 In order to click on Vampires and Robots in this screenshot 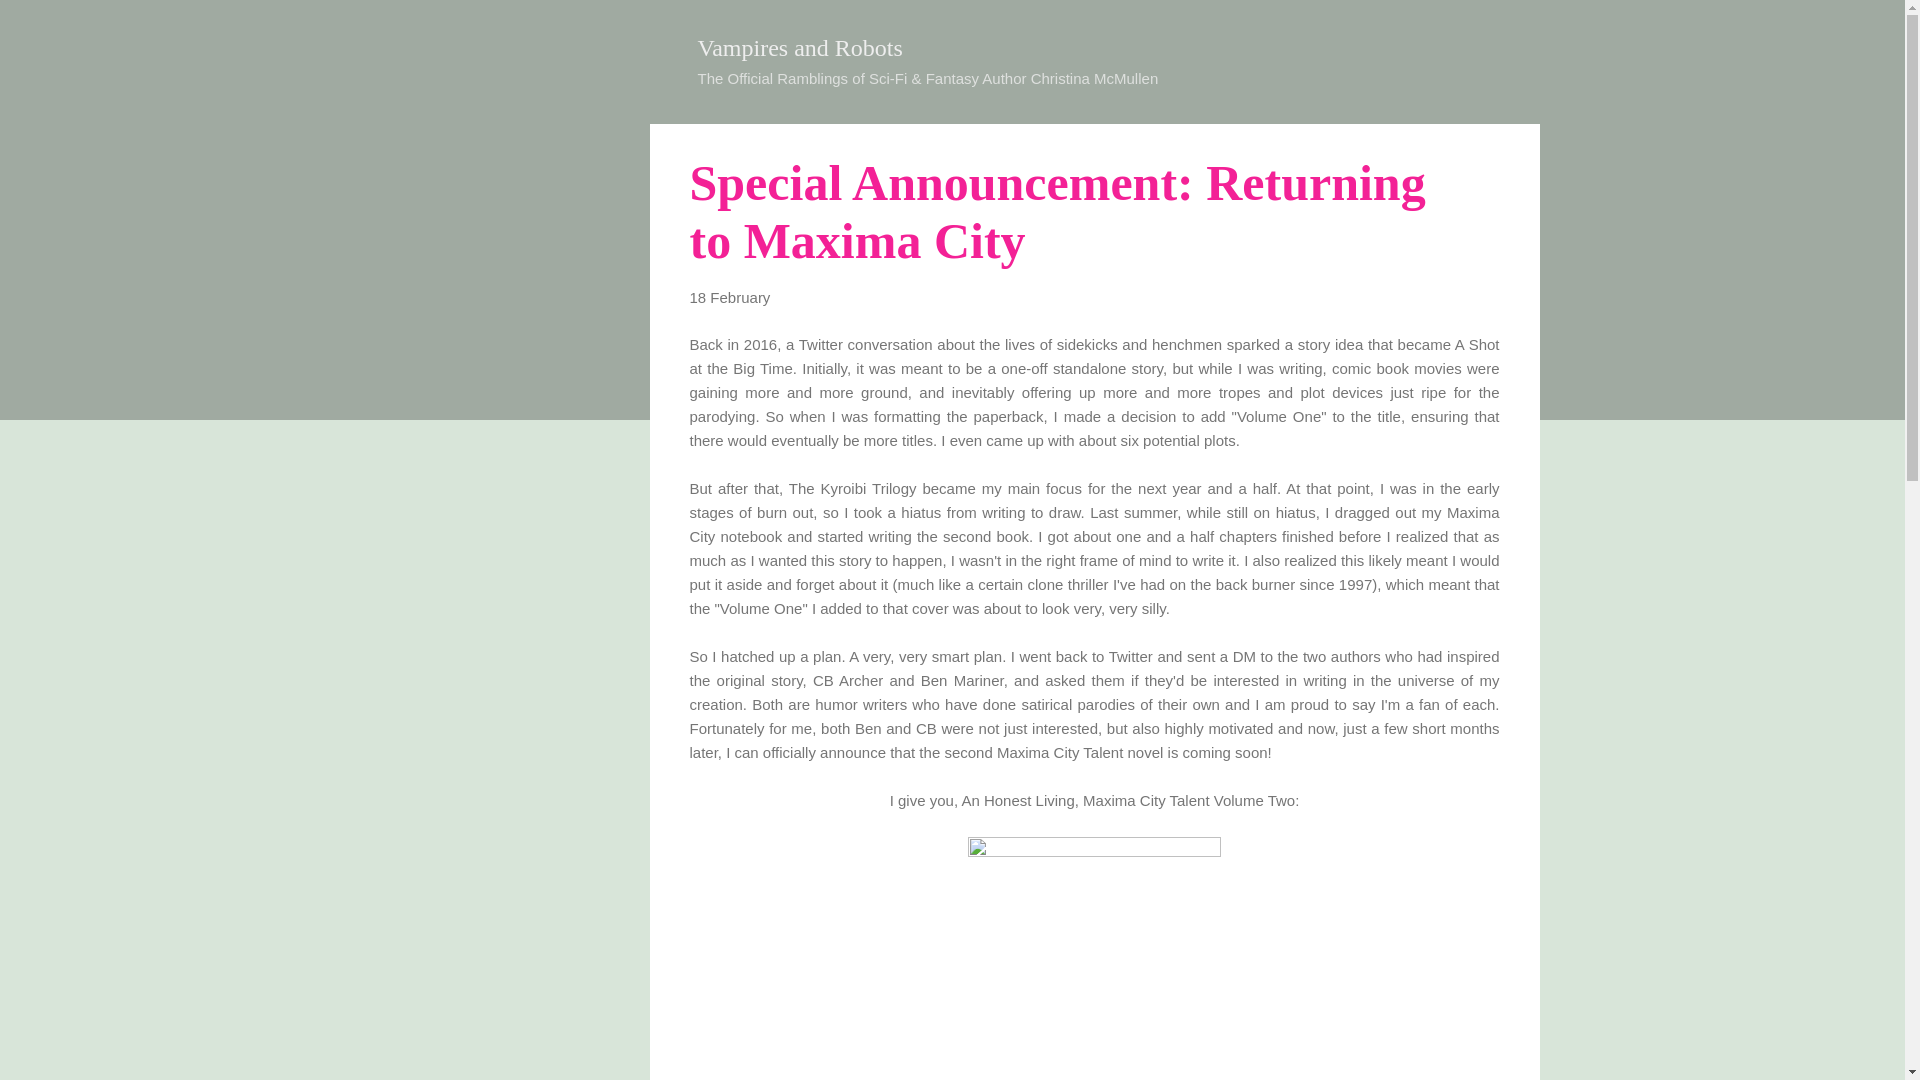, I will do `click(800, 47)`.